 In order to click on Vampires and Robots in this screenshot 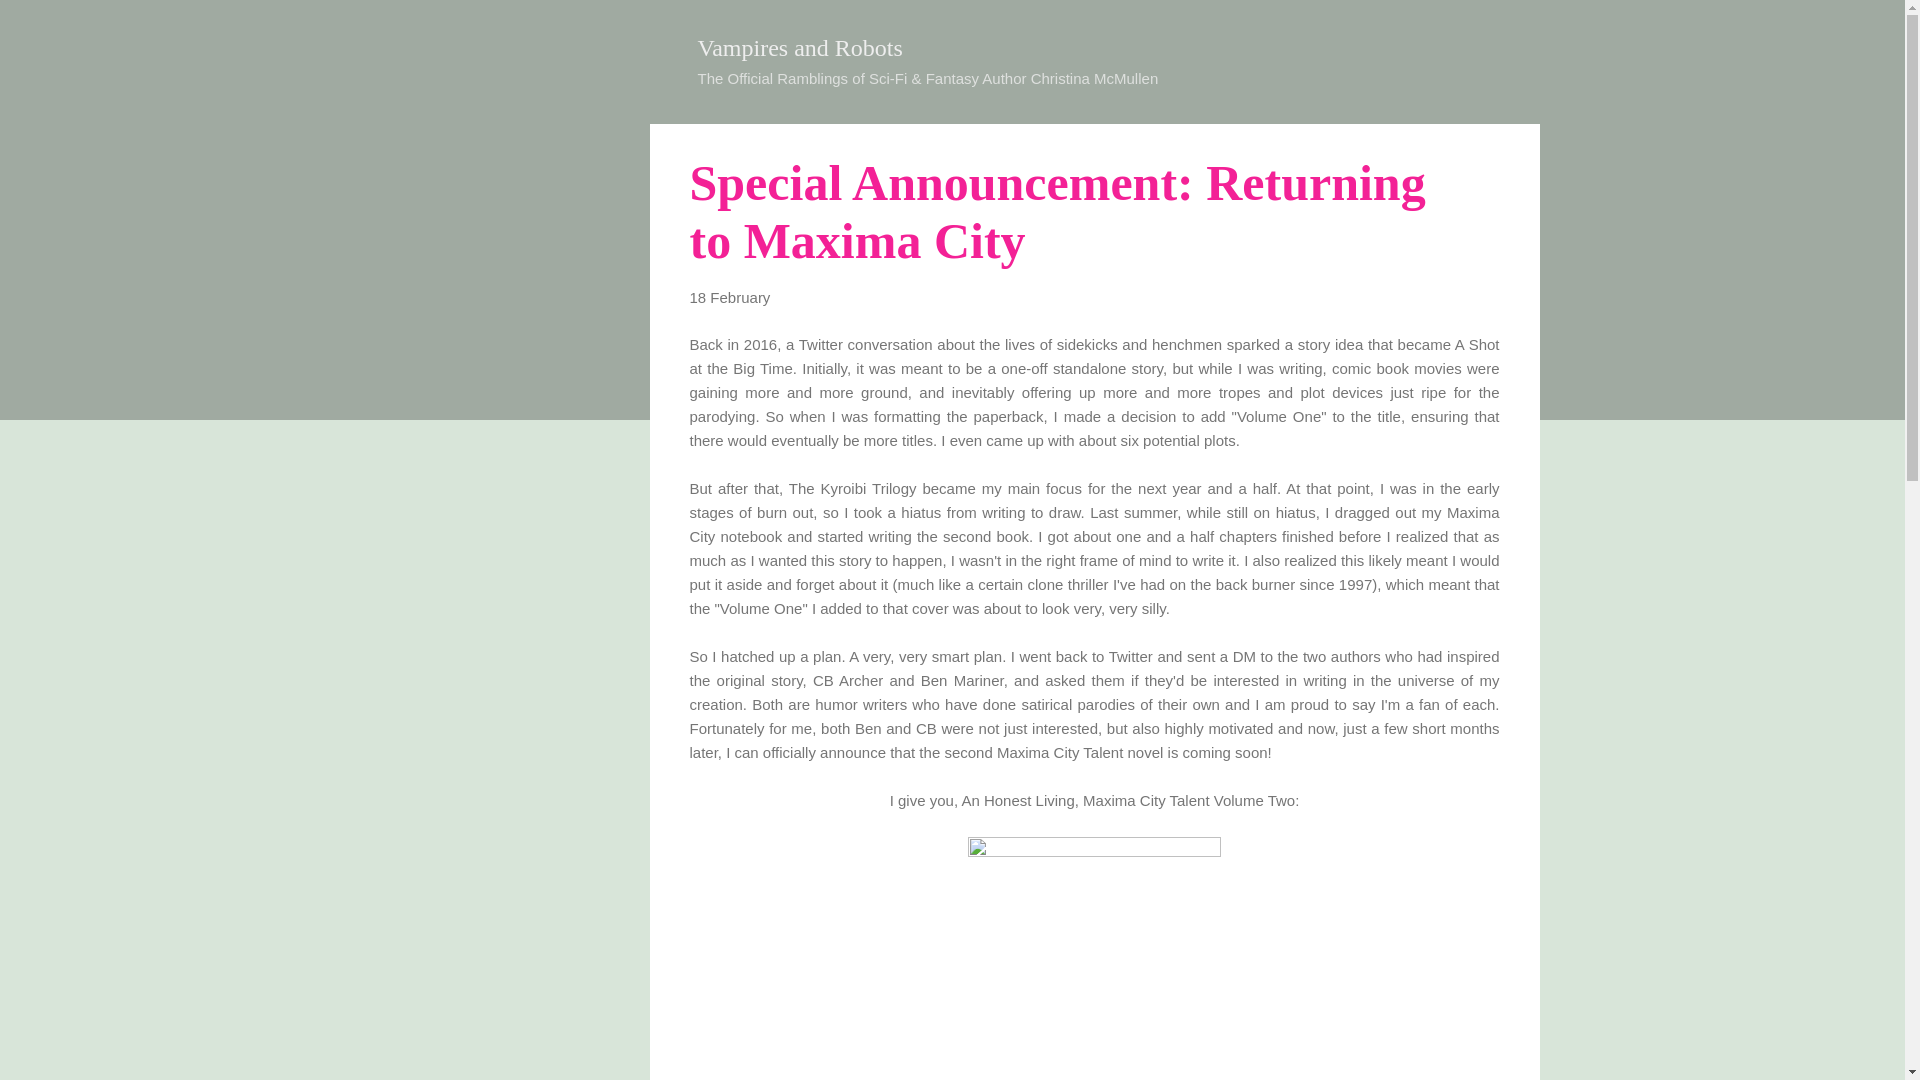, I will do `click(800, 47)`.